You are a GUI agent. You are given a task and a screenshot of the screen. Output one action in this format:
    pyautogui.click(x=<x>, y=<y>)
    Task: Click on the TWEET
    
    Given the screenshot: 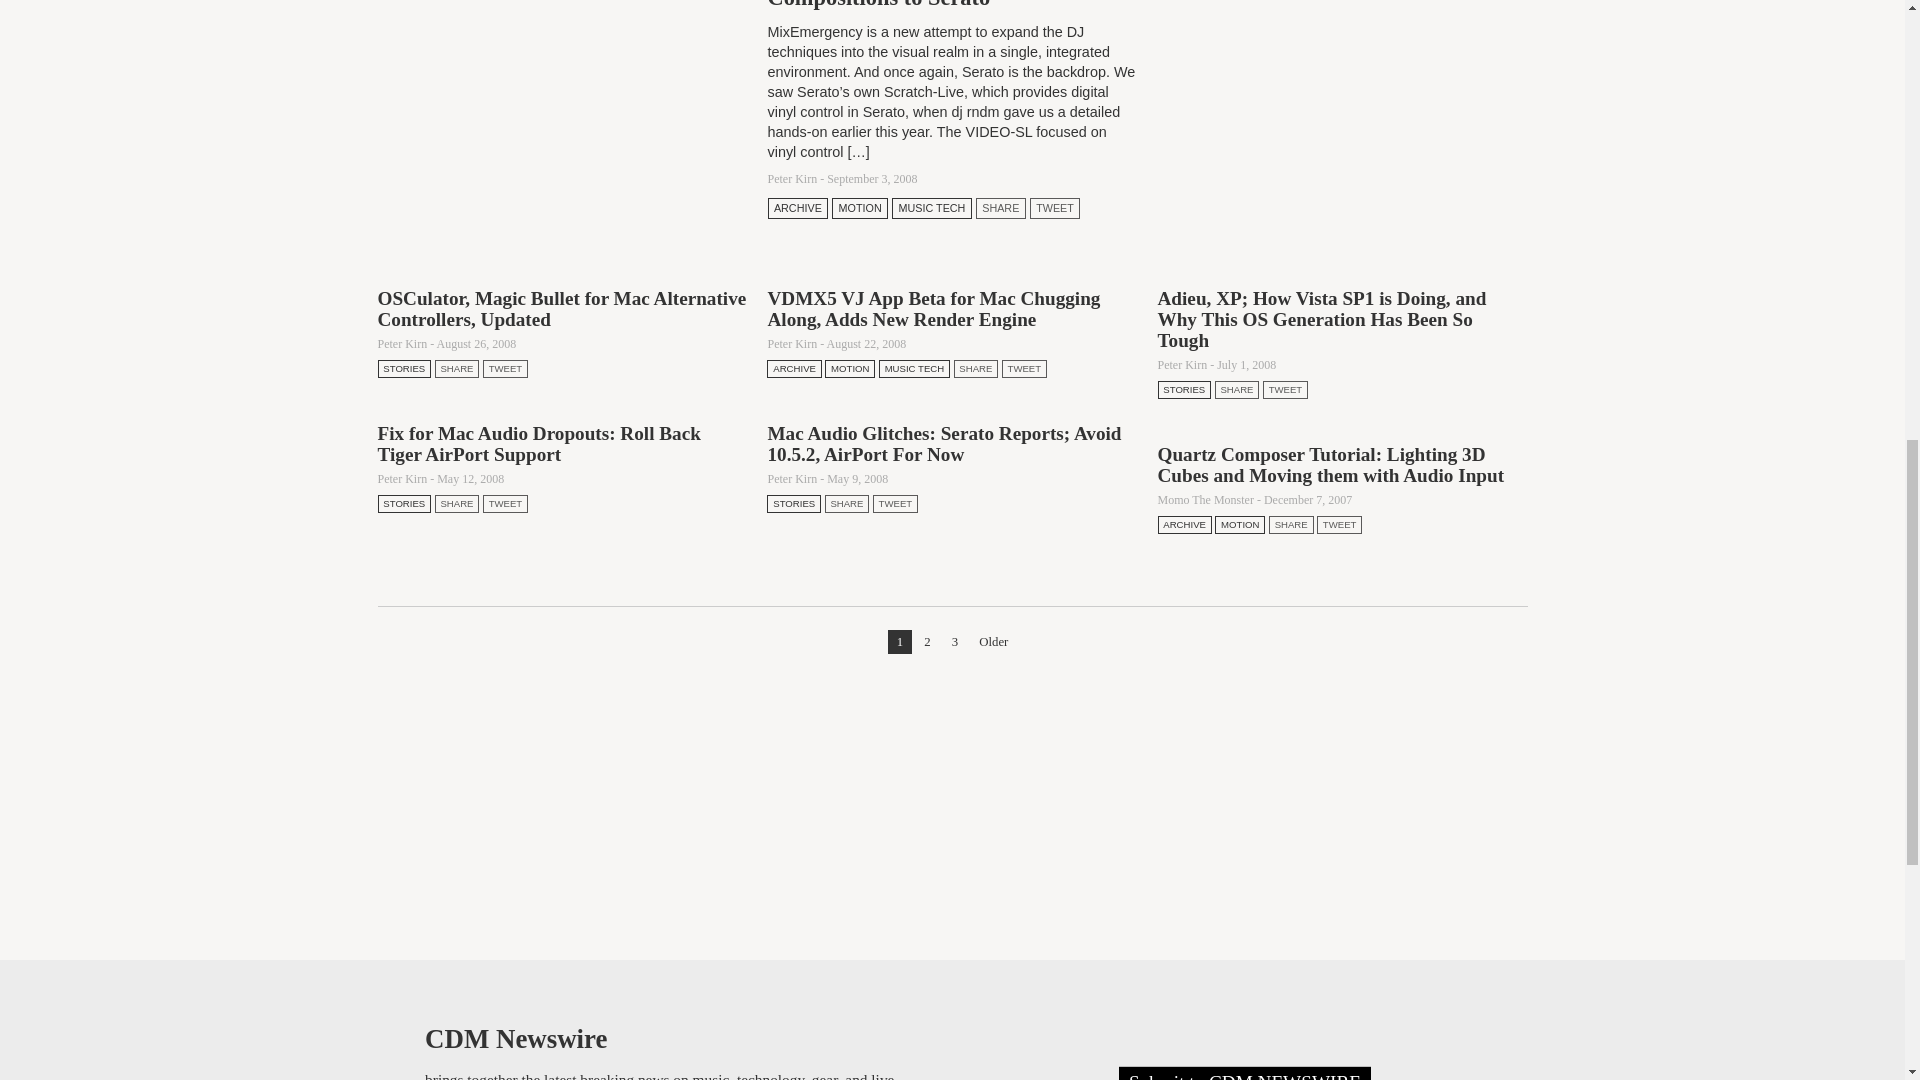 What is the action you would take?
    pyautogui.click(x=506, y=368)
    